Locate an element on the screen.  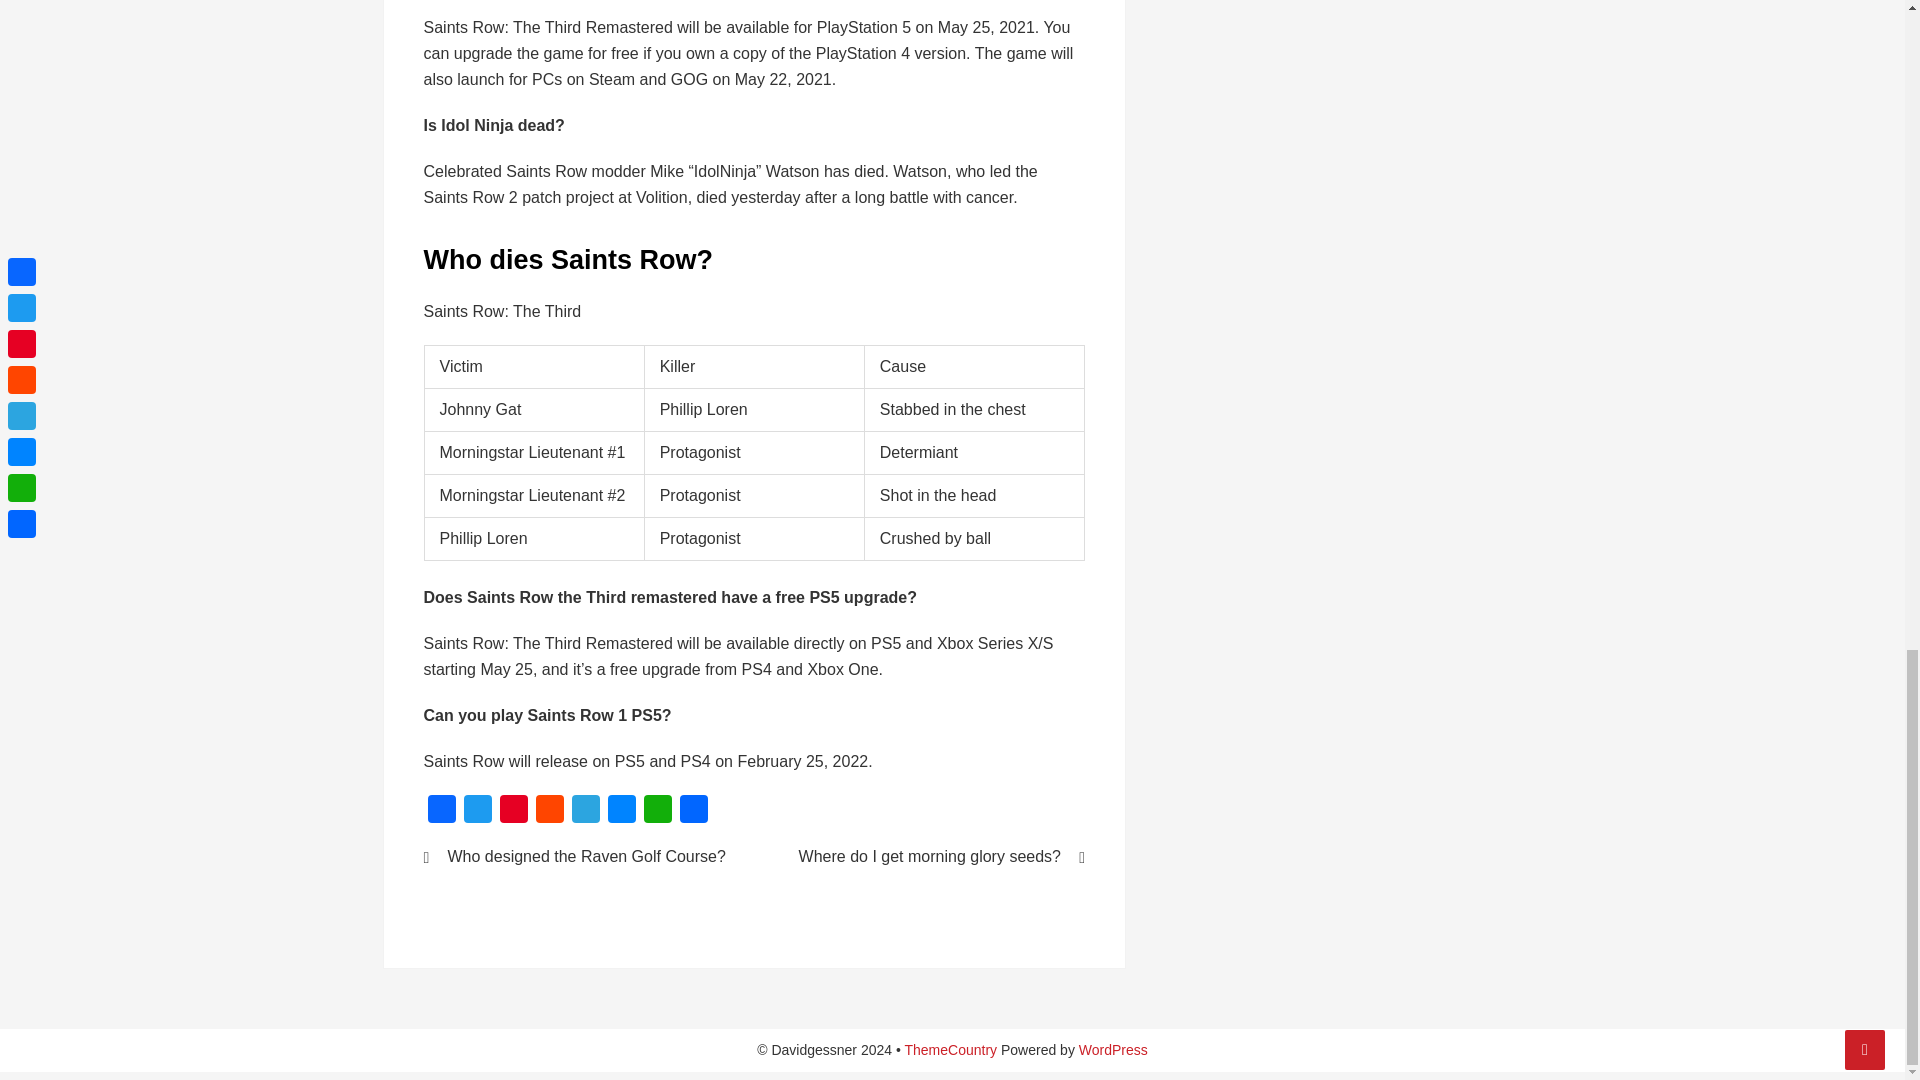
Twitter is located at coordinates (478, 812).